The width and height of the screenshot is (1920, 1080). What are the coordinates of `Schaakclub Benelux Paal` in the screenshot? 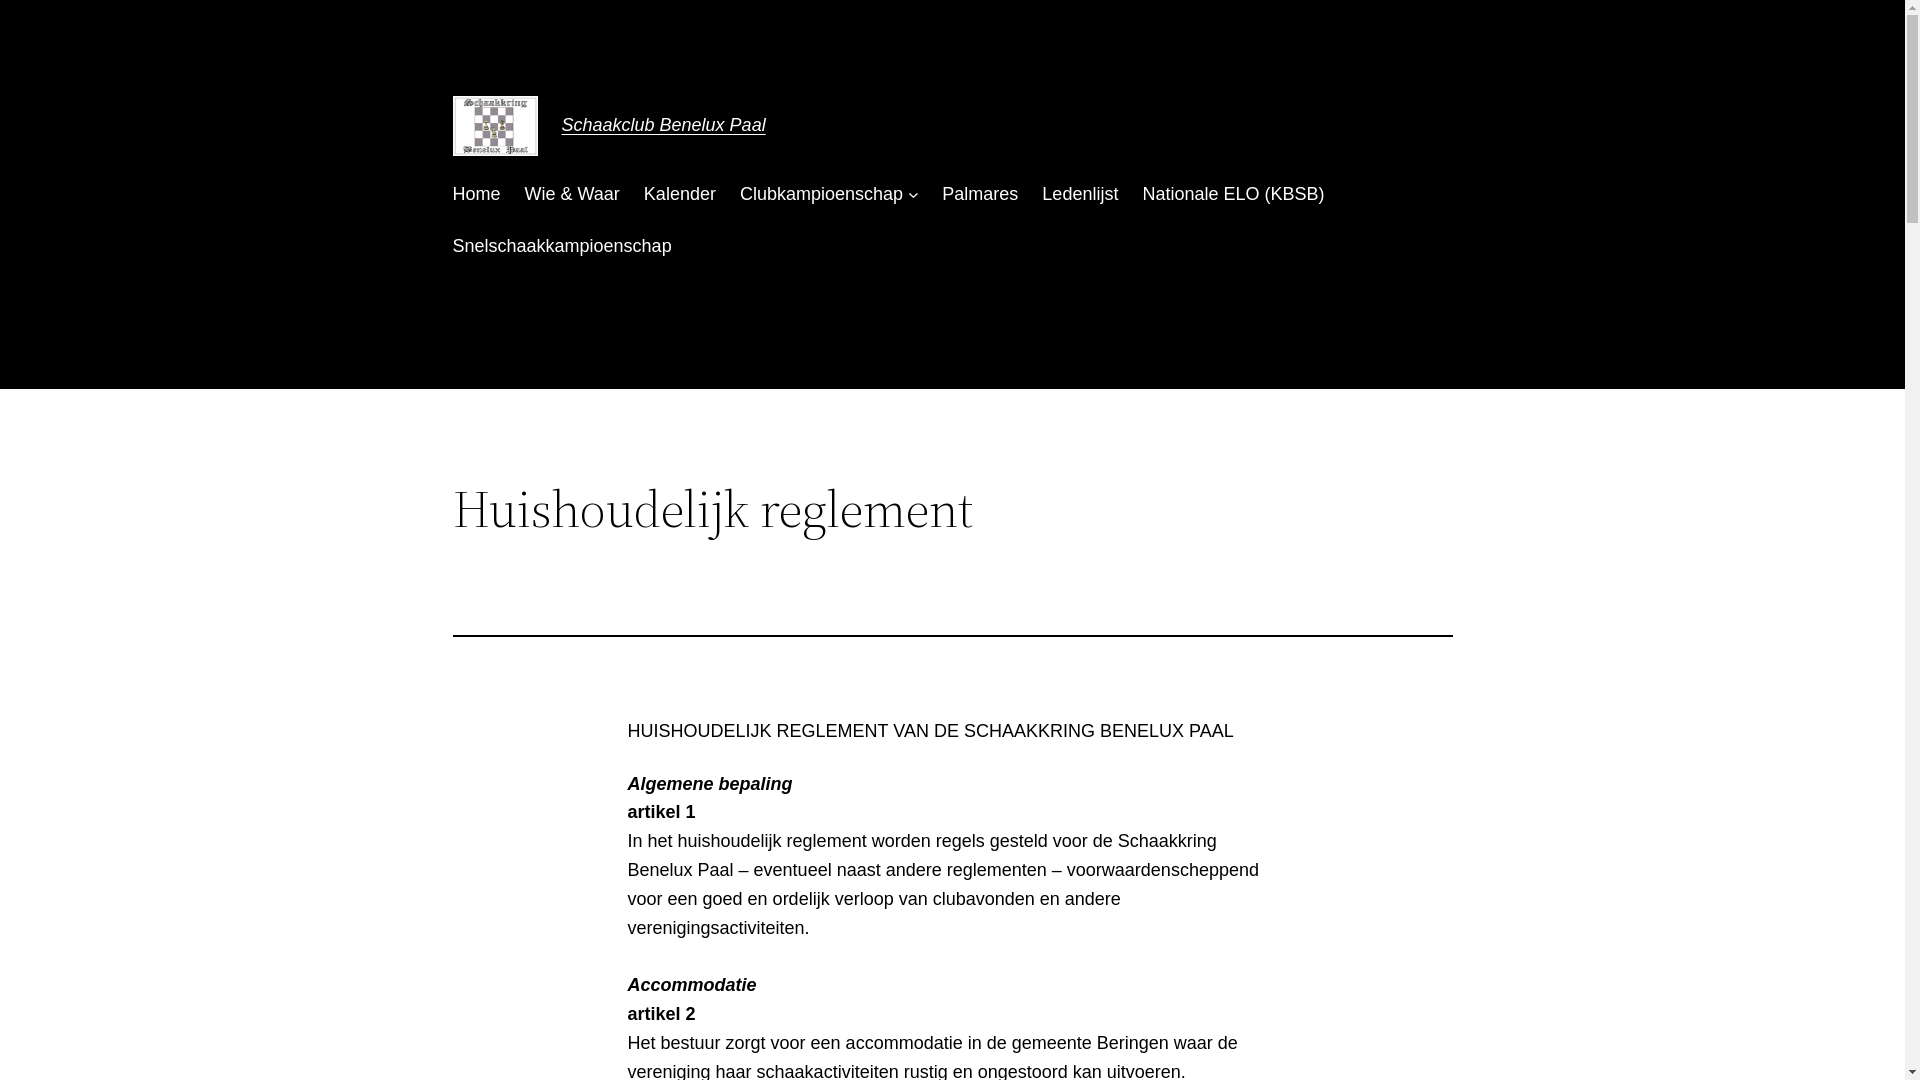 It's located at (664, 125).